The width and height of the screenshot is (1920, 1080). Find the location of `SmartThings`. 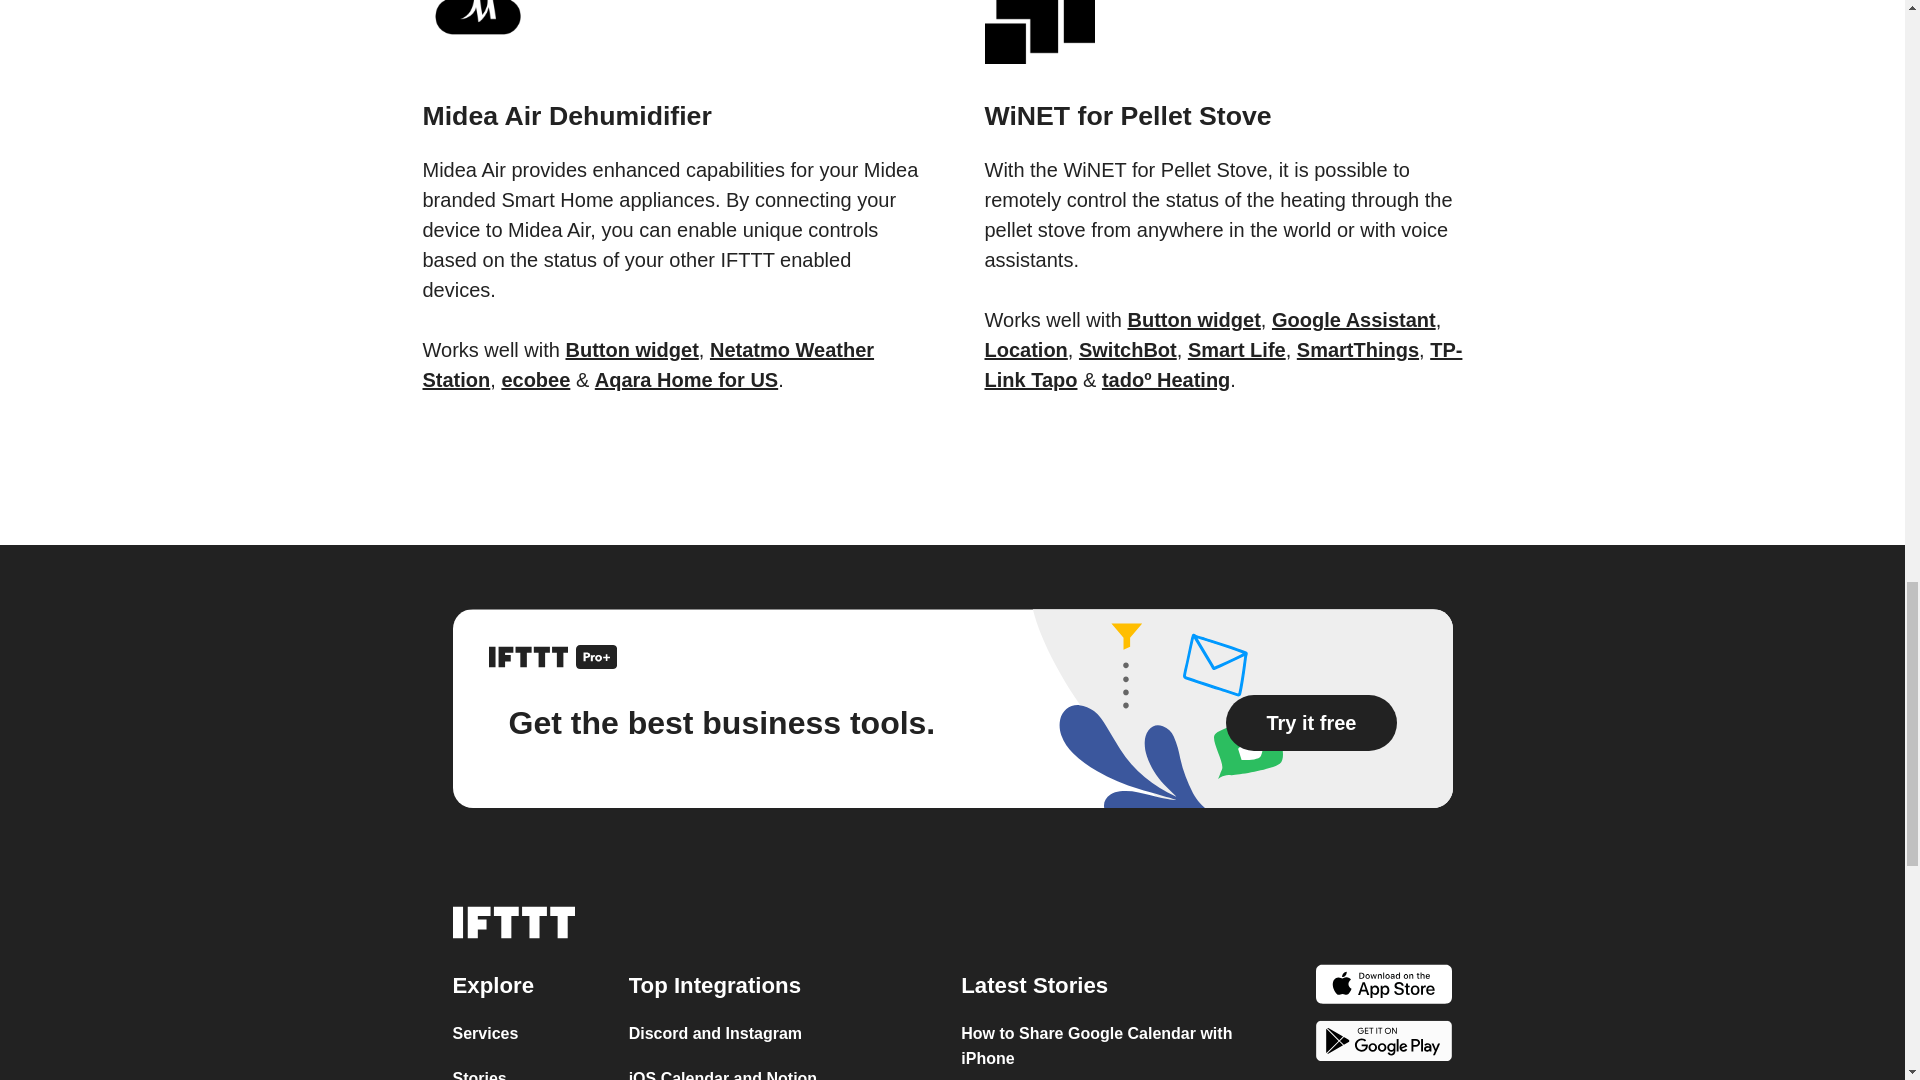

SmartThings is located at coordinates (1358, 350).